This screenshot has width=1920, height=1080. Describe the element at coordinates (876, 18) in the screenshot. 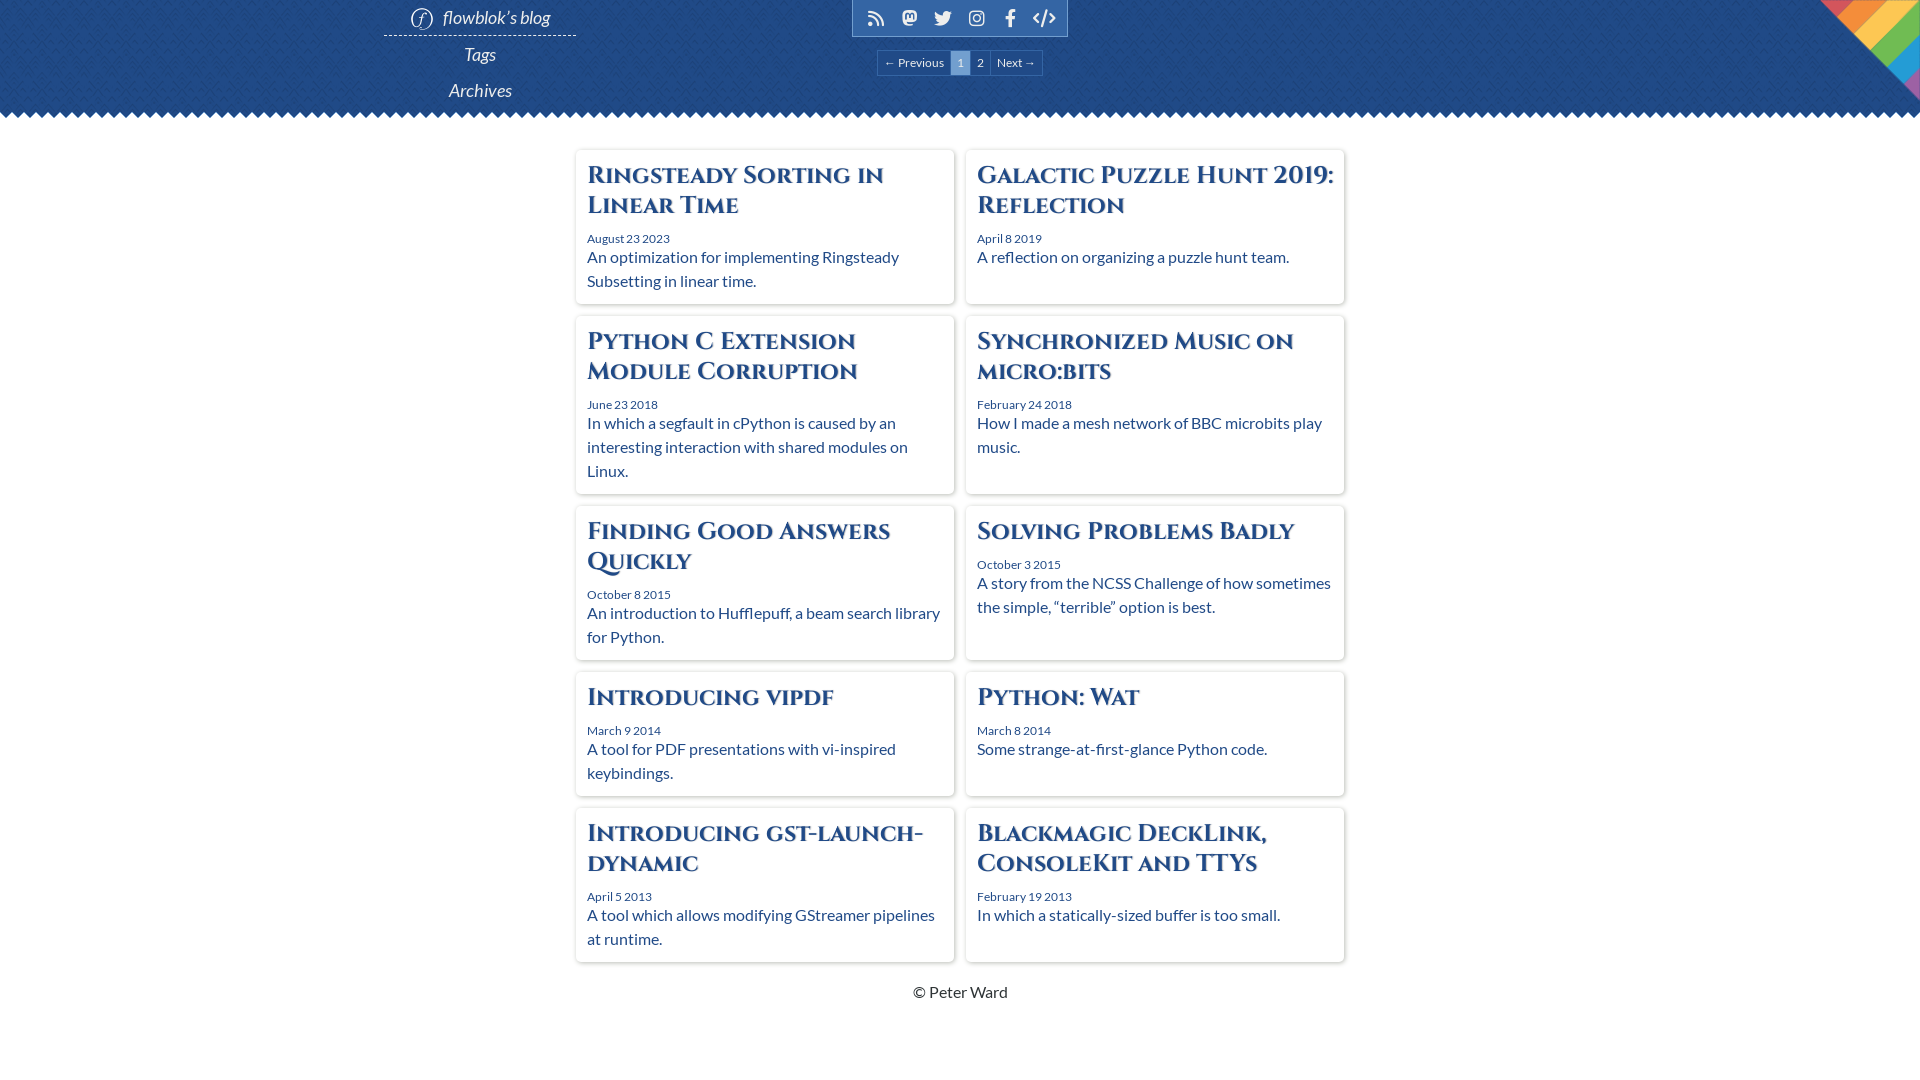

I see `atom feed` at that location.